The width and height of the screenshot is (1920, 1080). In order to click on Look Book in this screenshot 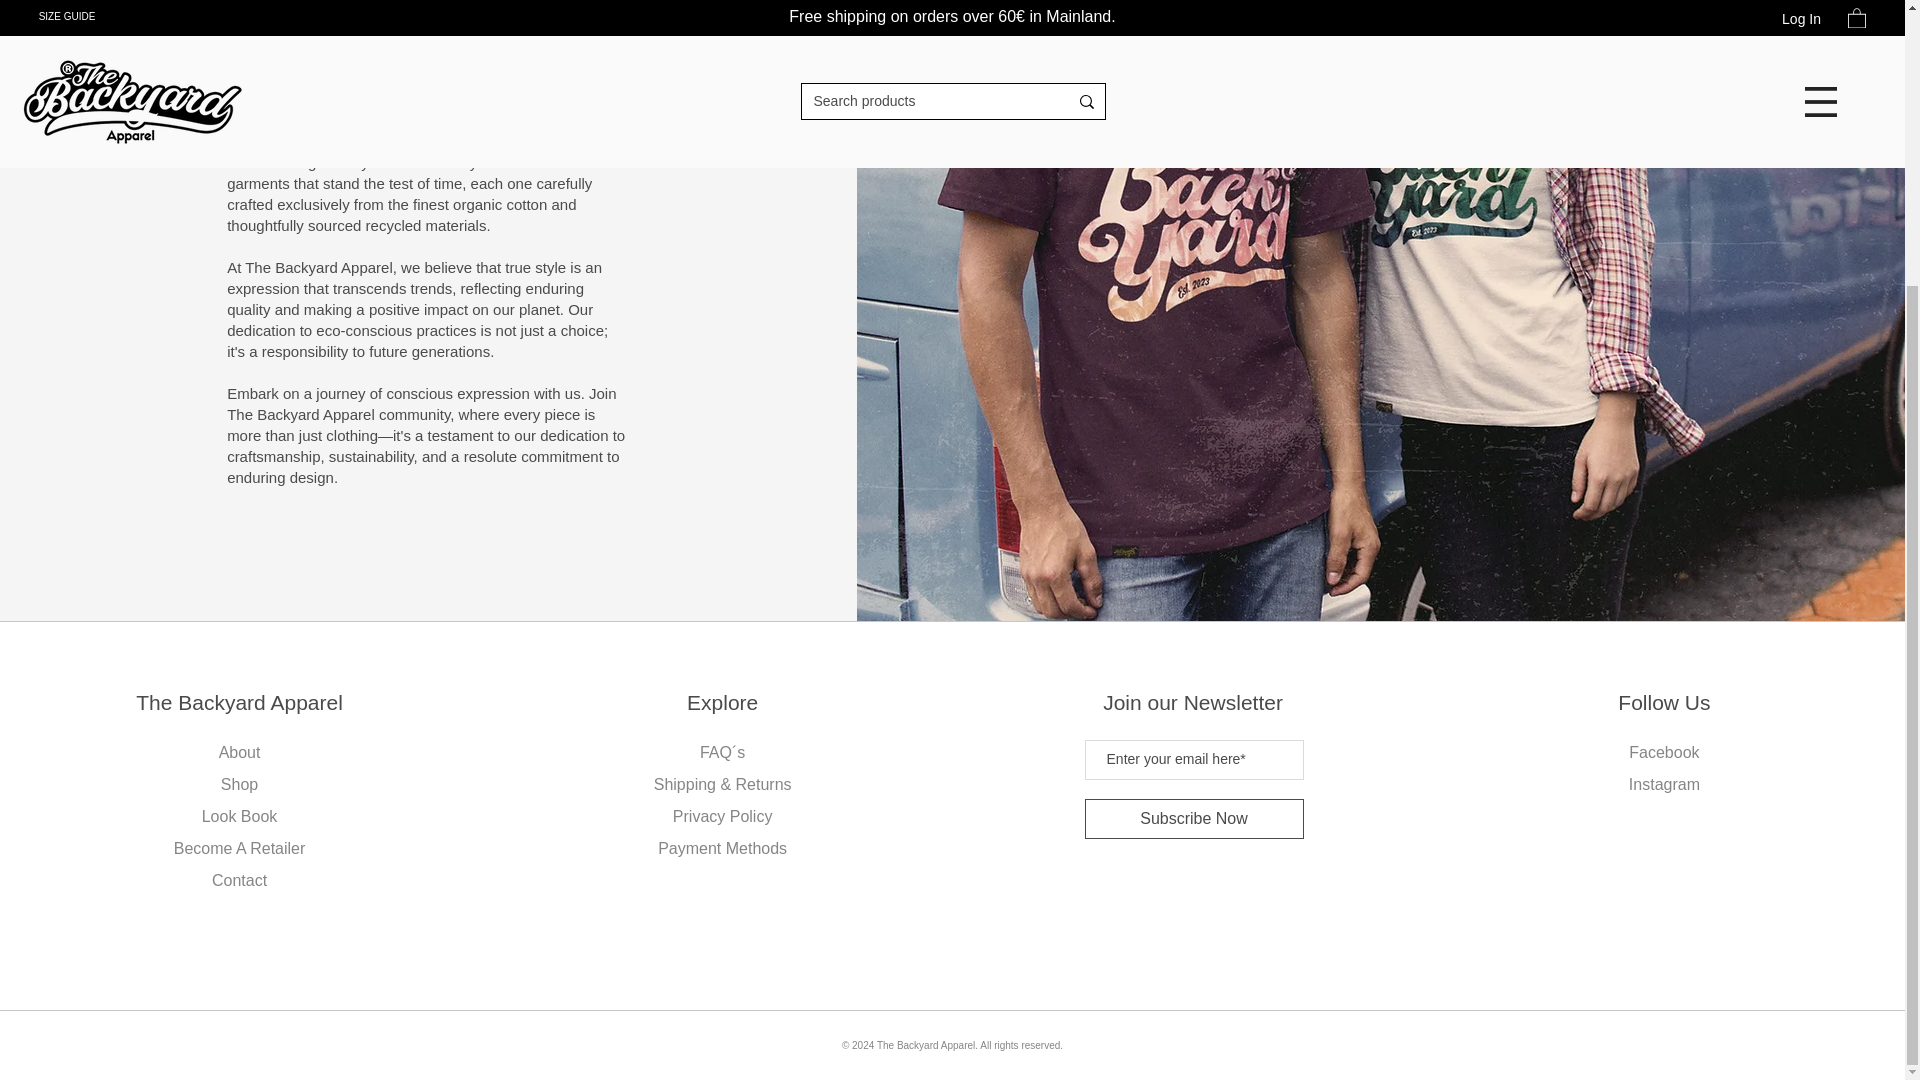, I will do `click(240, 816)`.